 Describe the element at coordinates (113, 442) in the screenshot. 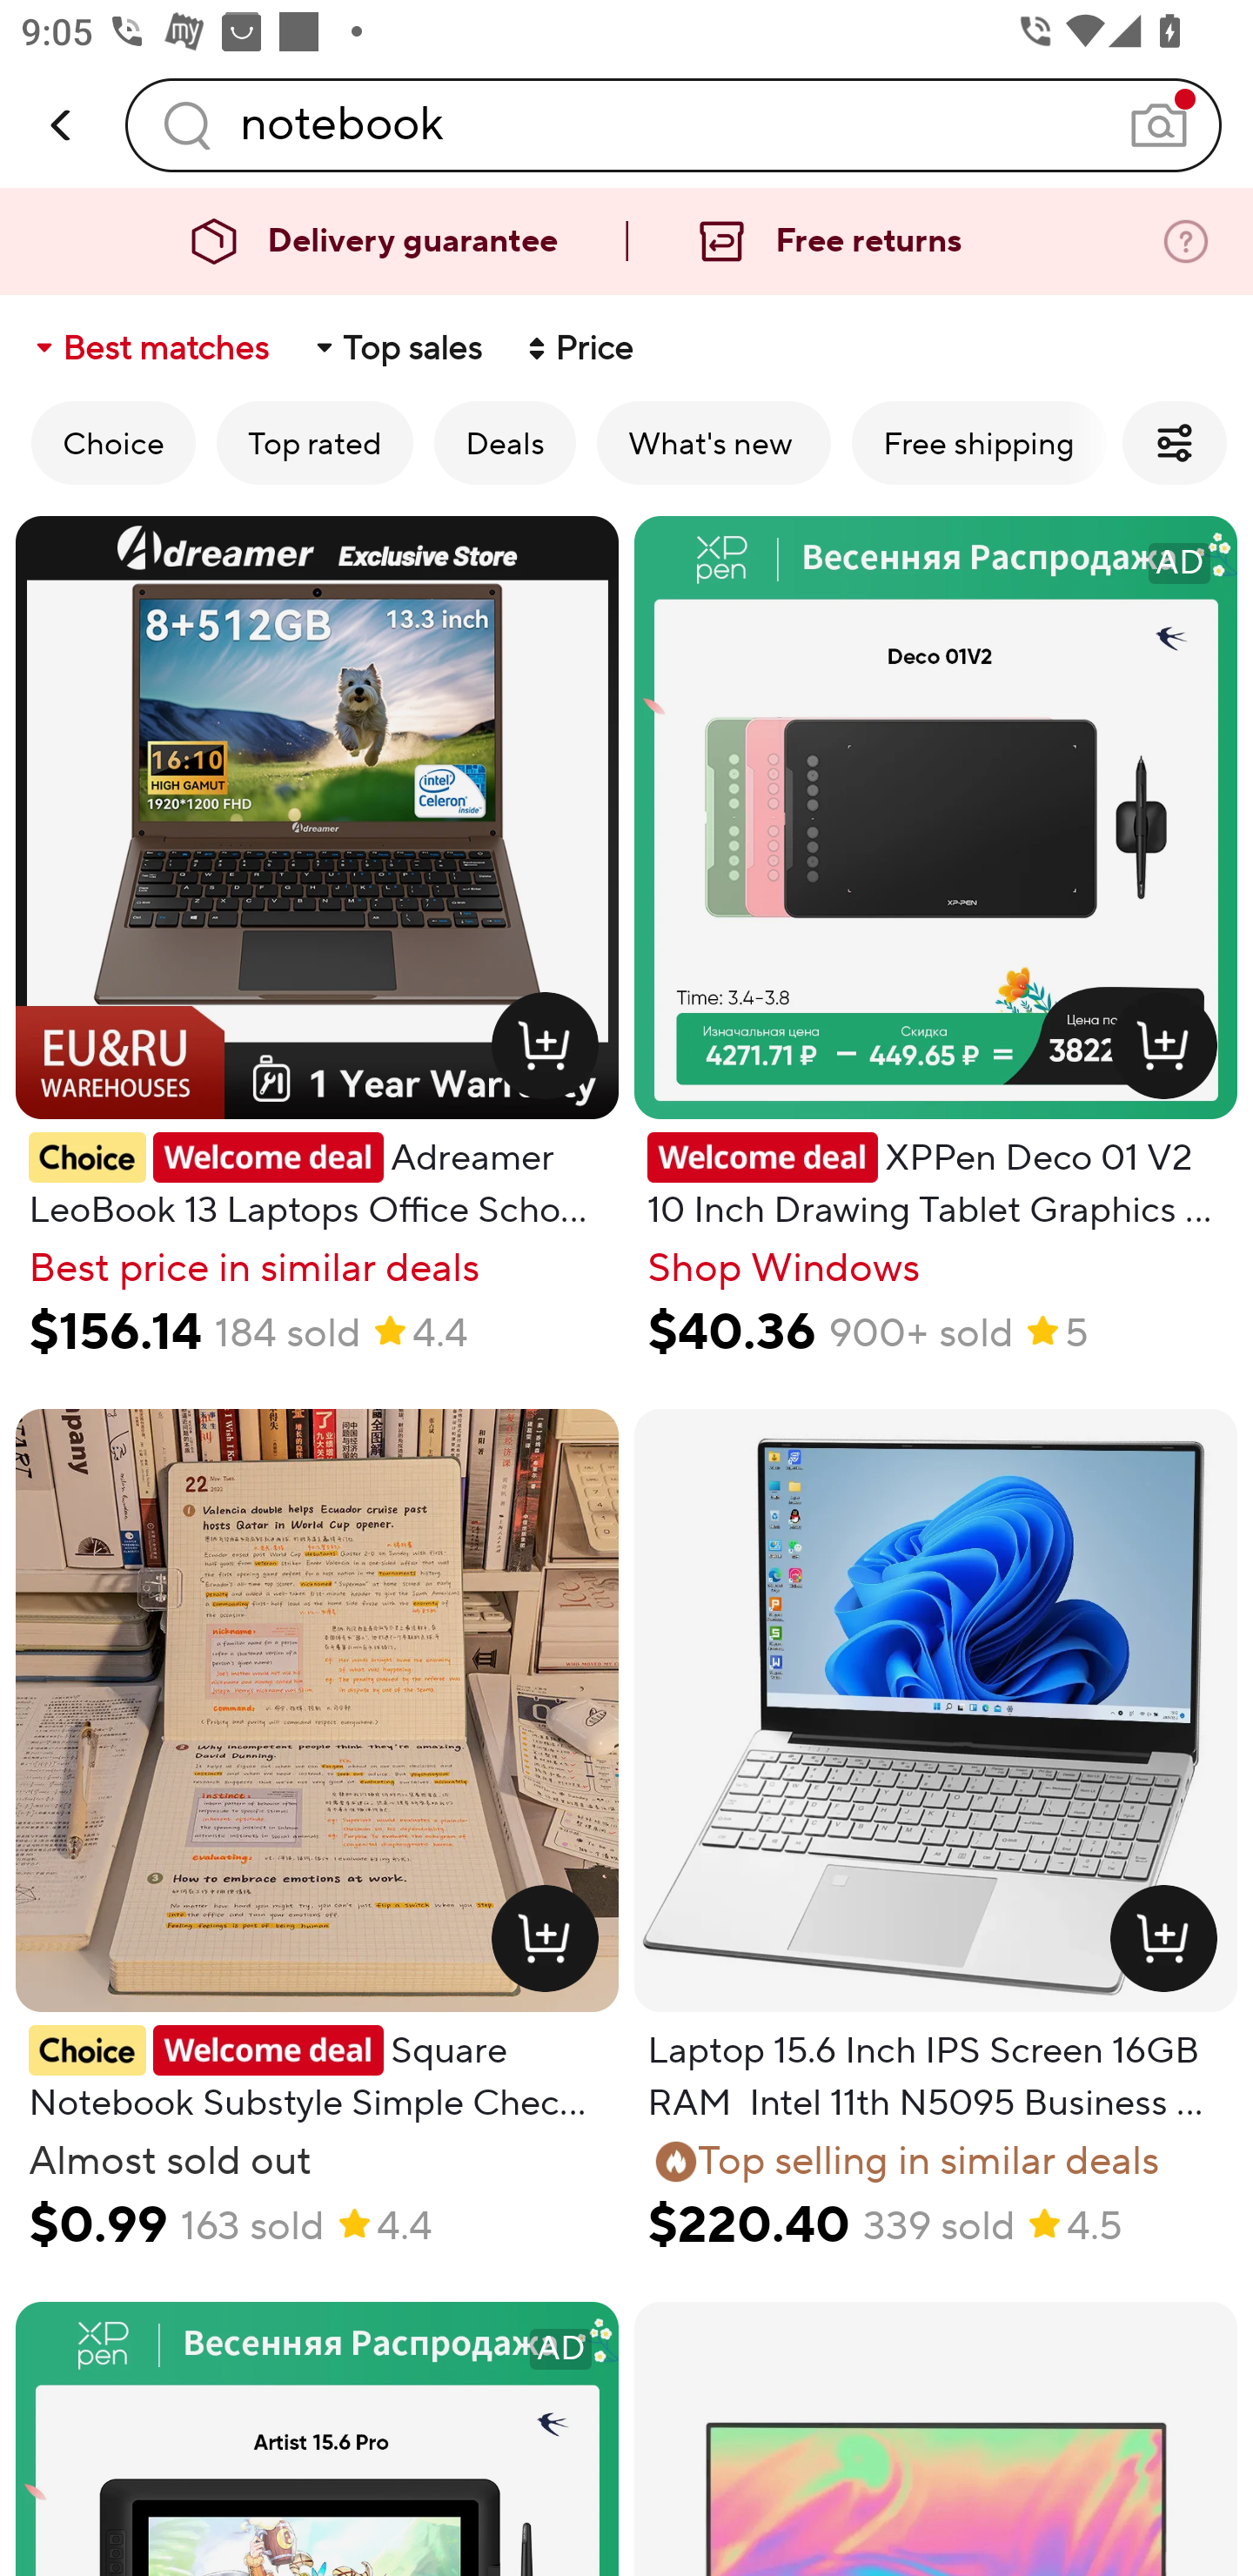

I see `Choice` at that location.